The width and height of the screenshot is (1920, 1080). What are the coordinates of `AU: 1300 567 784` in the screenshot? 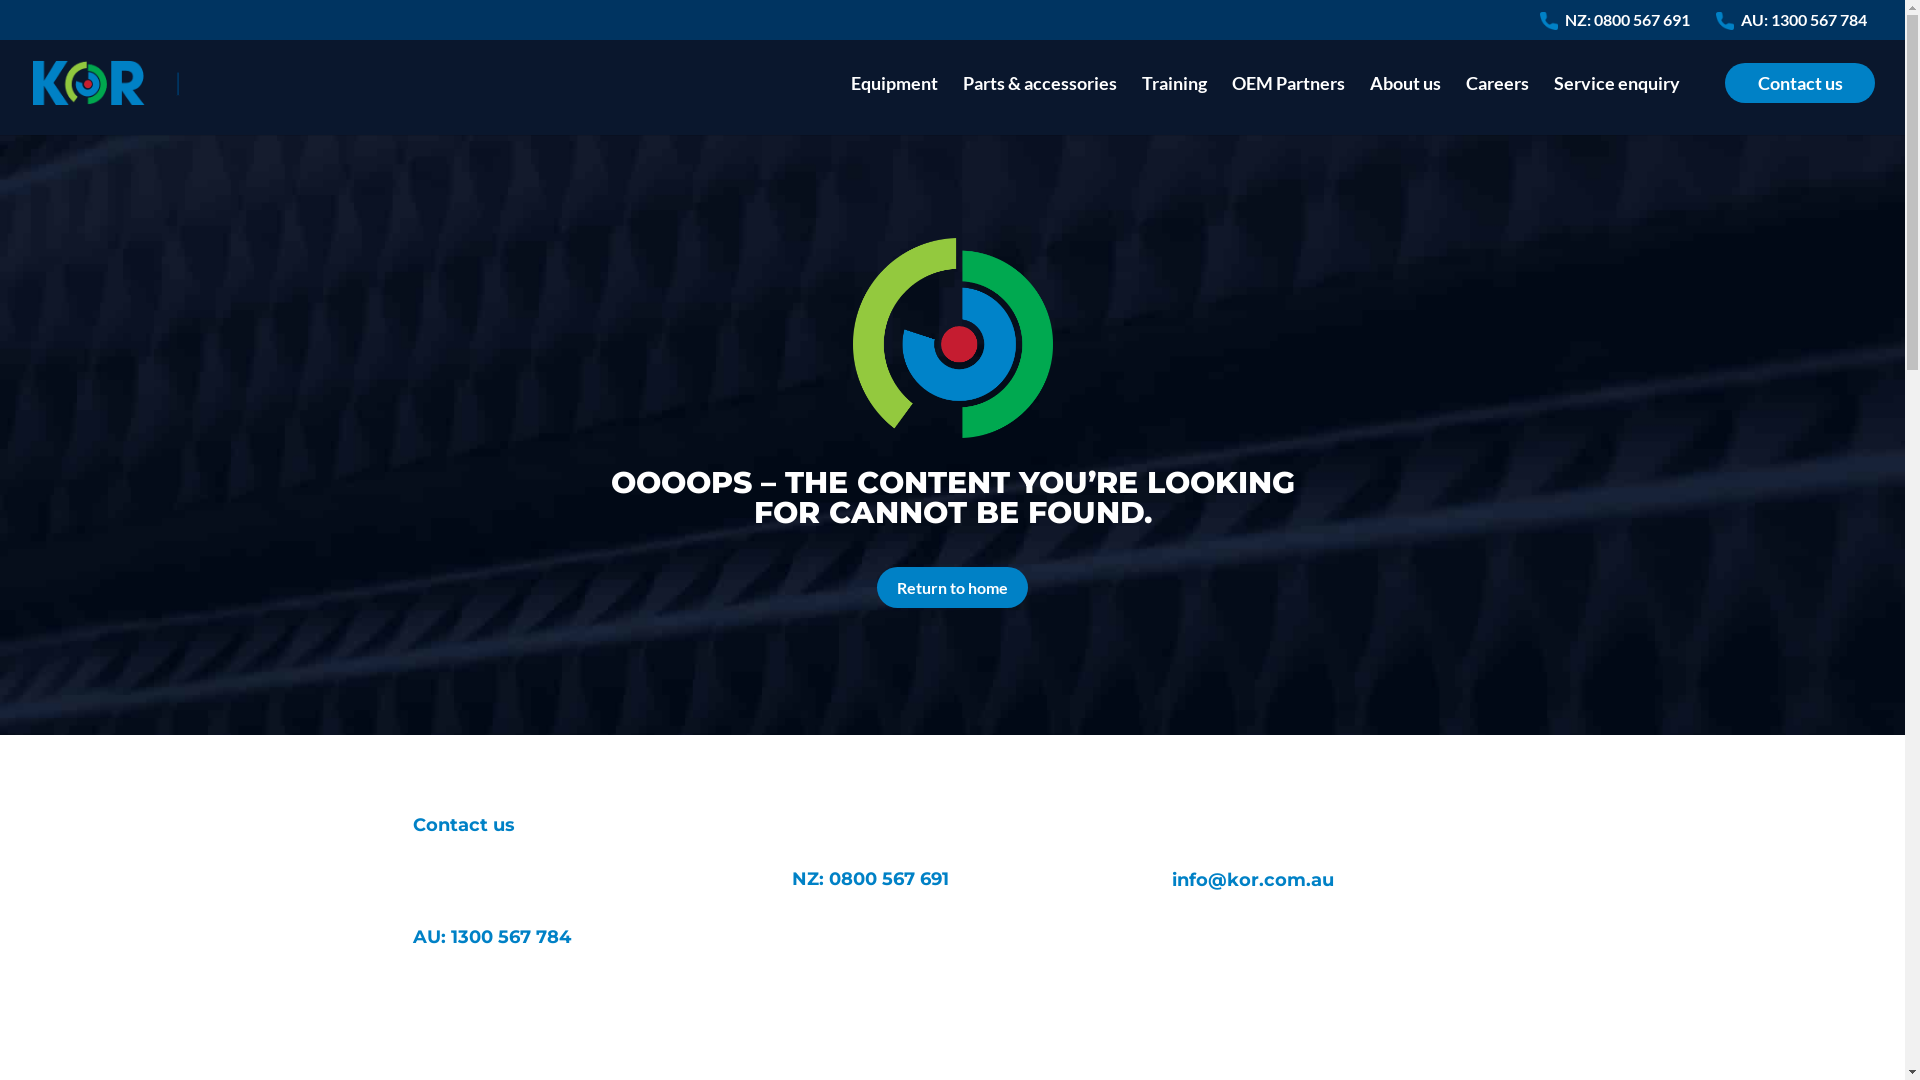 It's located at (1804, 26).